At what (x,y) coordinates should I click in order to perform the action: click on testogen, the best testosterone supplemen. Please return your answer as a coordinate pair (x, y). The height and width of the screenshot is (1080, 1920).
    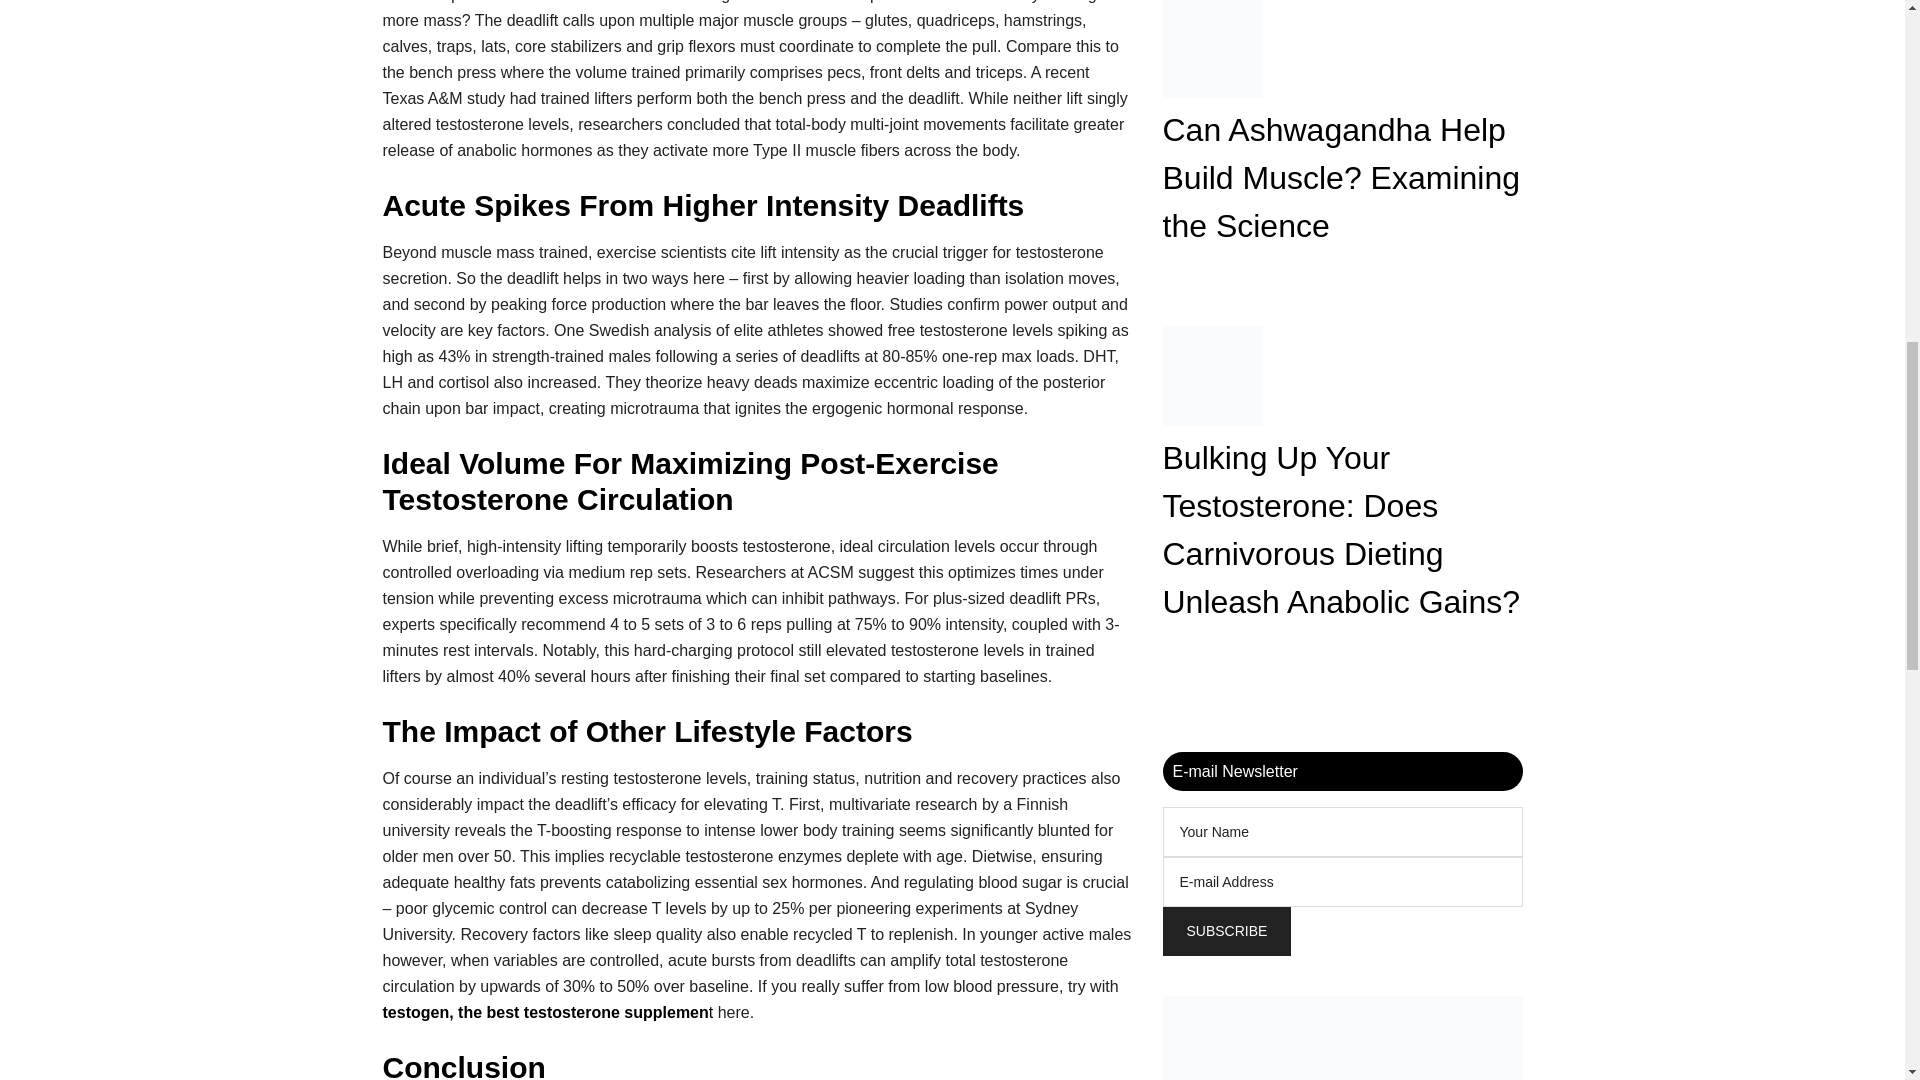
    Looking at the image, I should click on (545, 1012).